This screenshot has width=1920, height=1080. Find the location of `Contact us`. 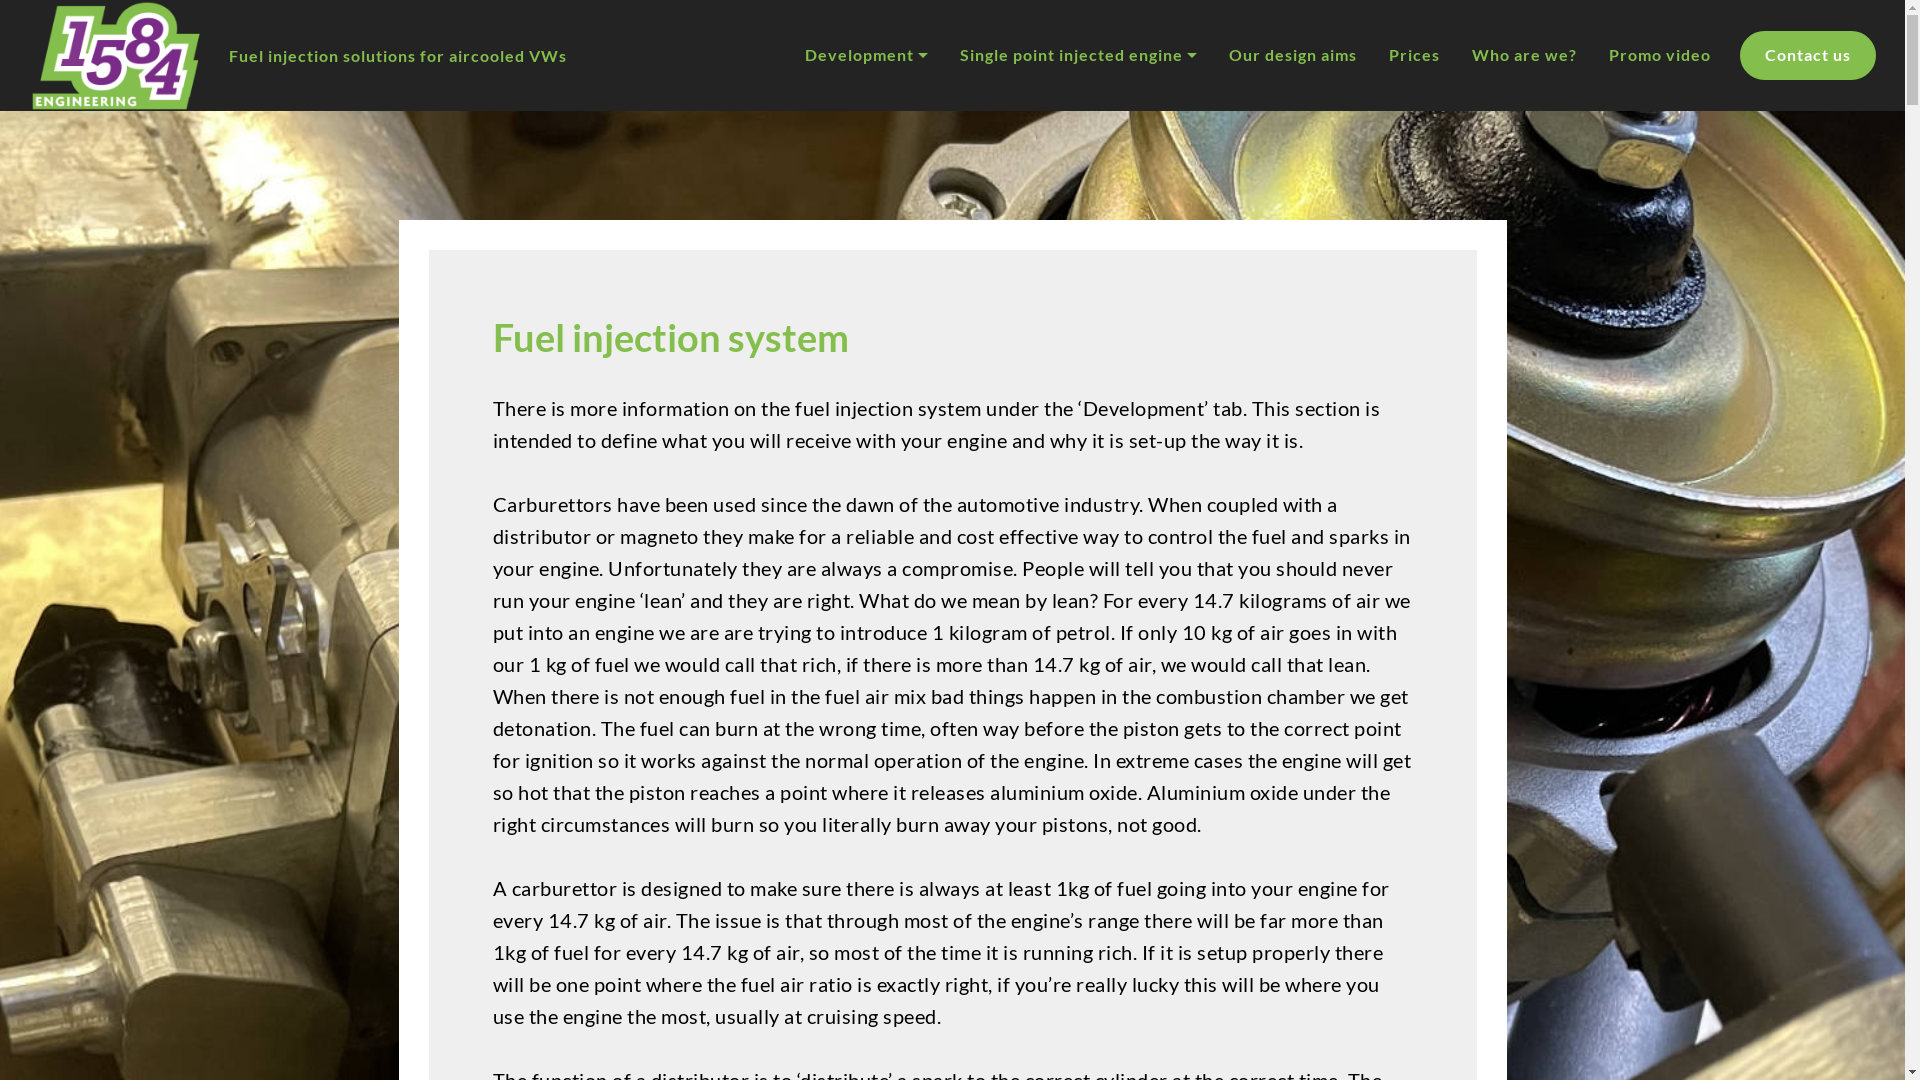

Contact us is located at coordinates (1808, 55).